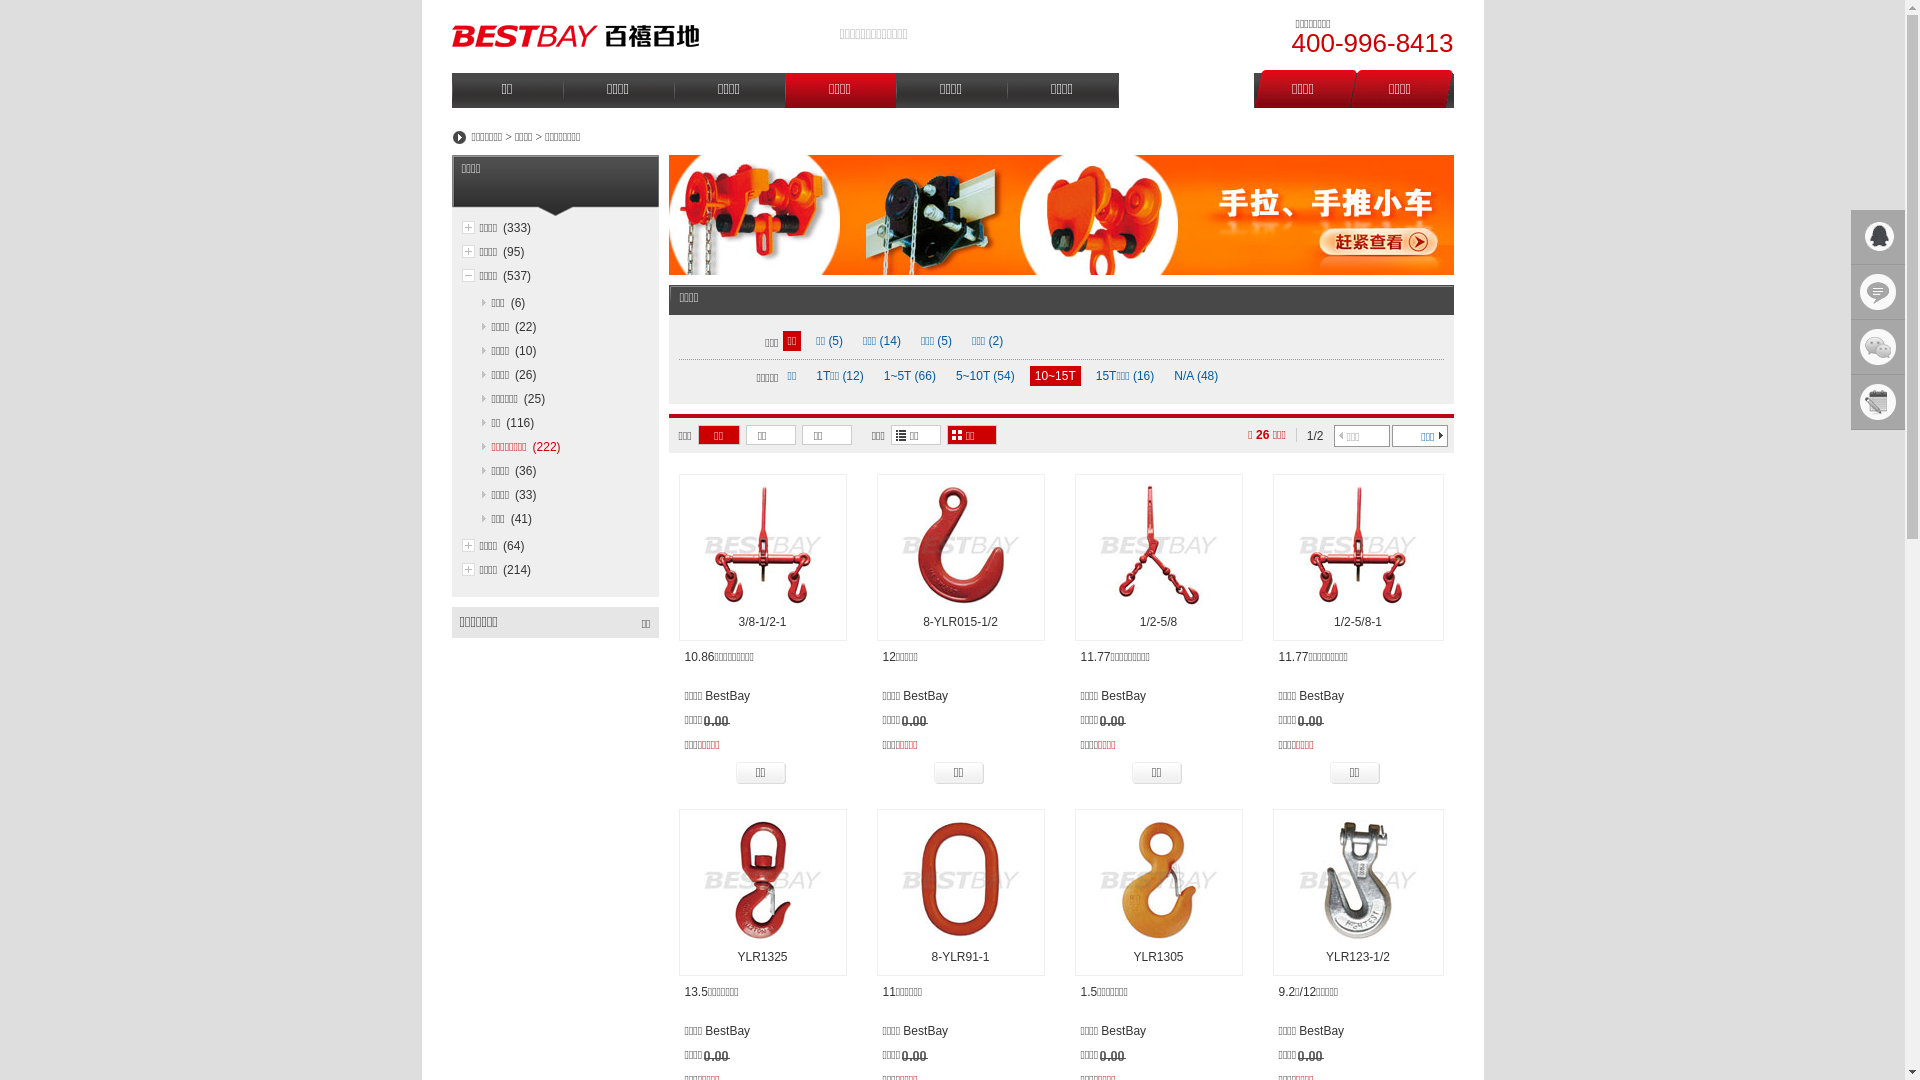 The width and height of the screenshot is (1920, 1080). What do you see at coordinates (986, 376) in the screenshot?
I see `5~10T (54)` at bounding box center [986, 376].